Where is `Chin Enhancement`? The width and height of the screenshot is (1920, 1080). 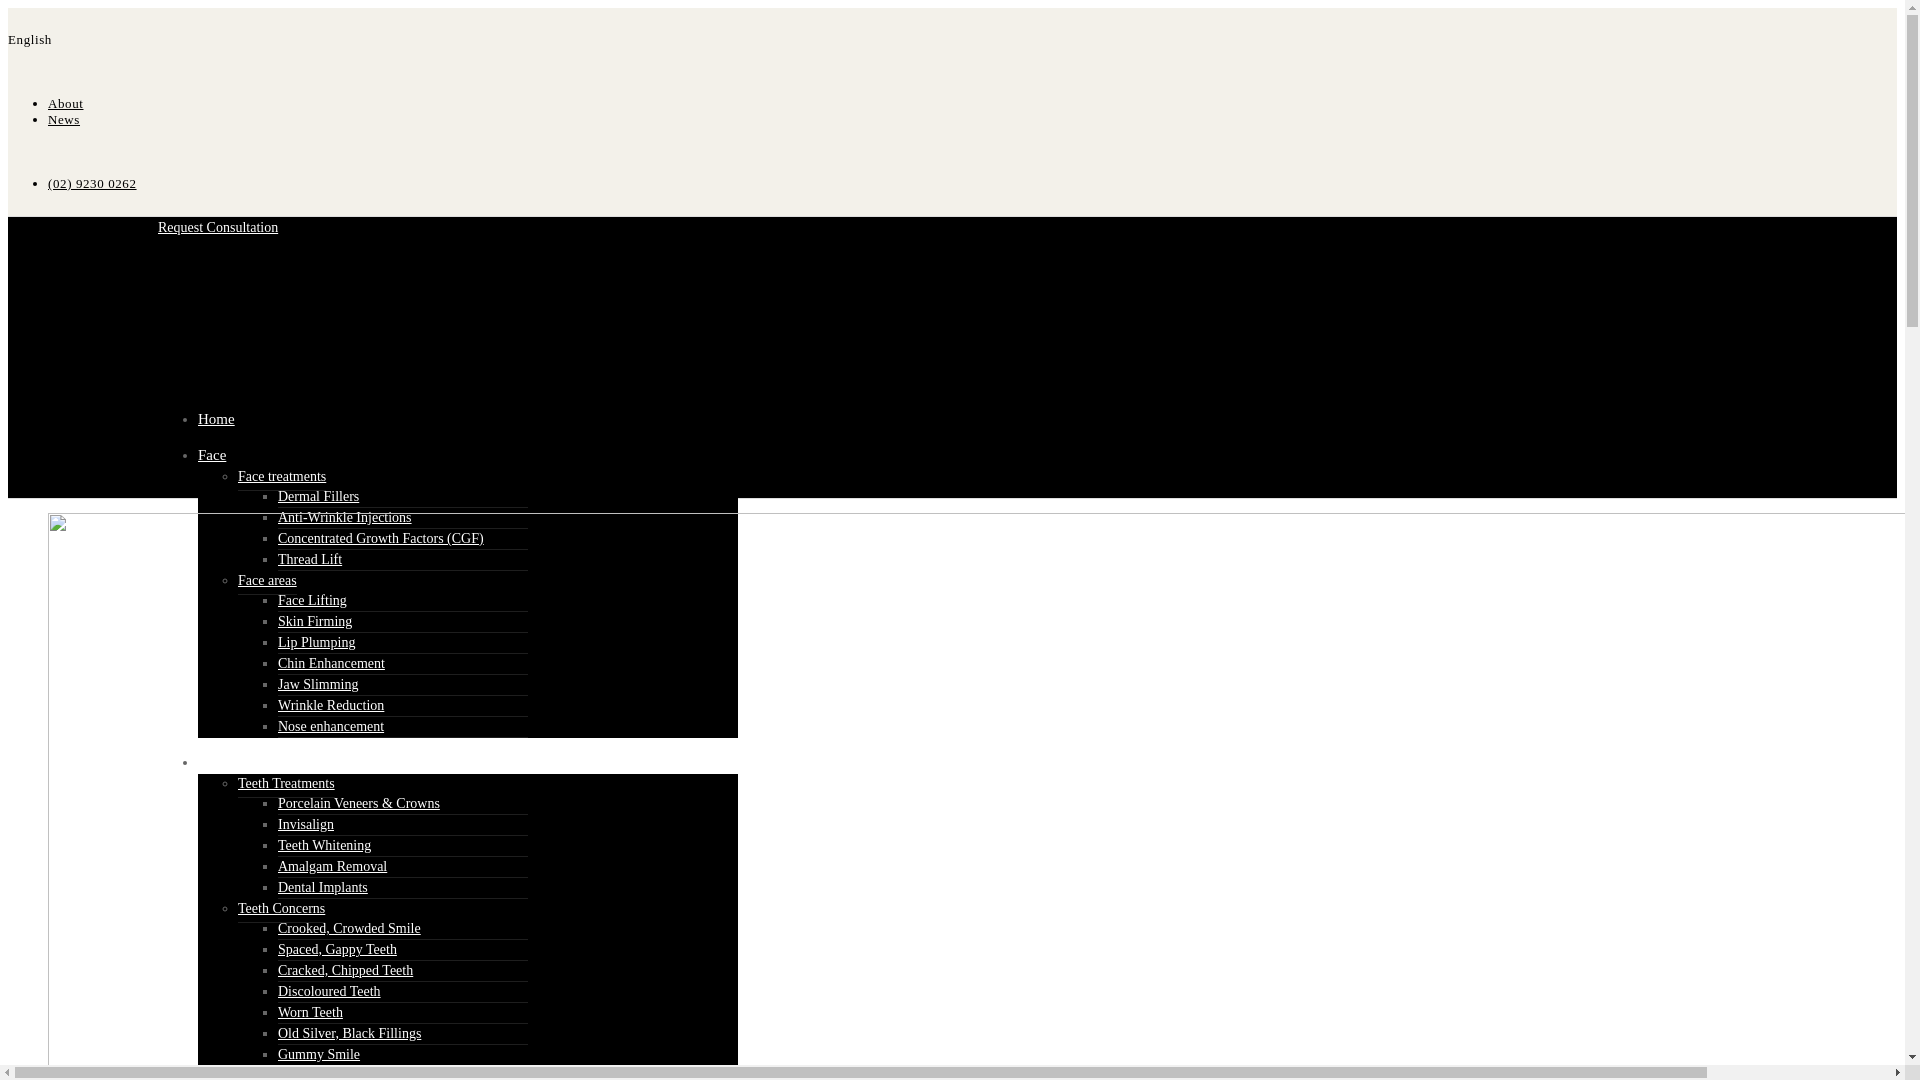
Chin Enhancement is located at coordinates (332, 664).